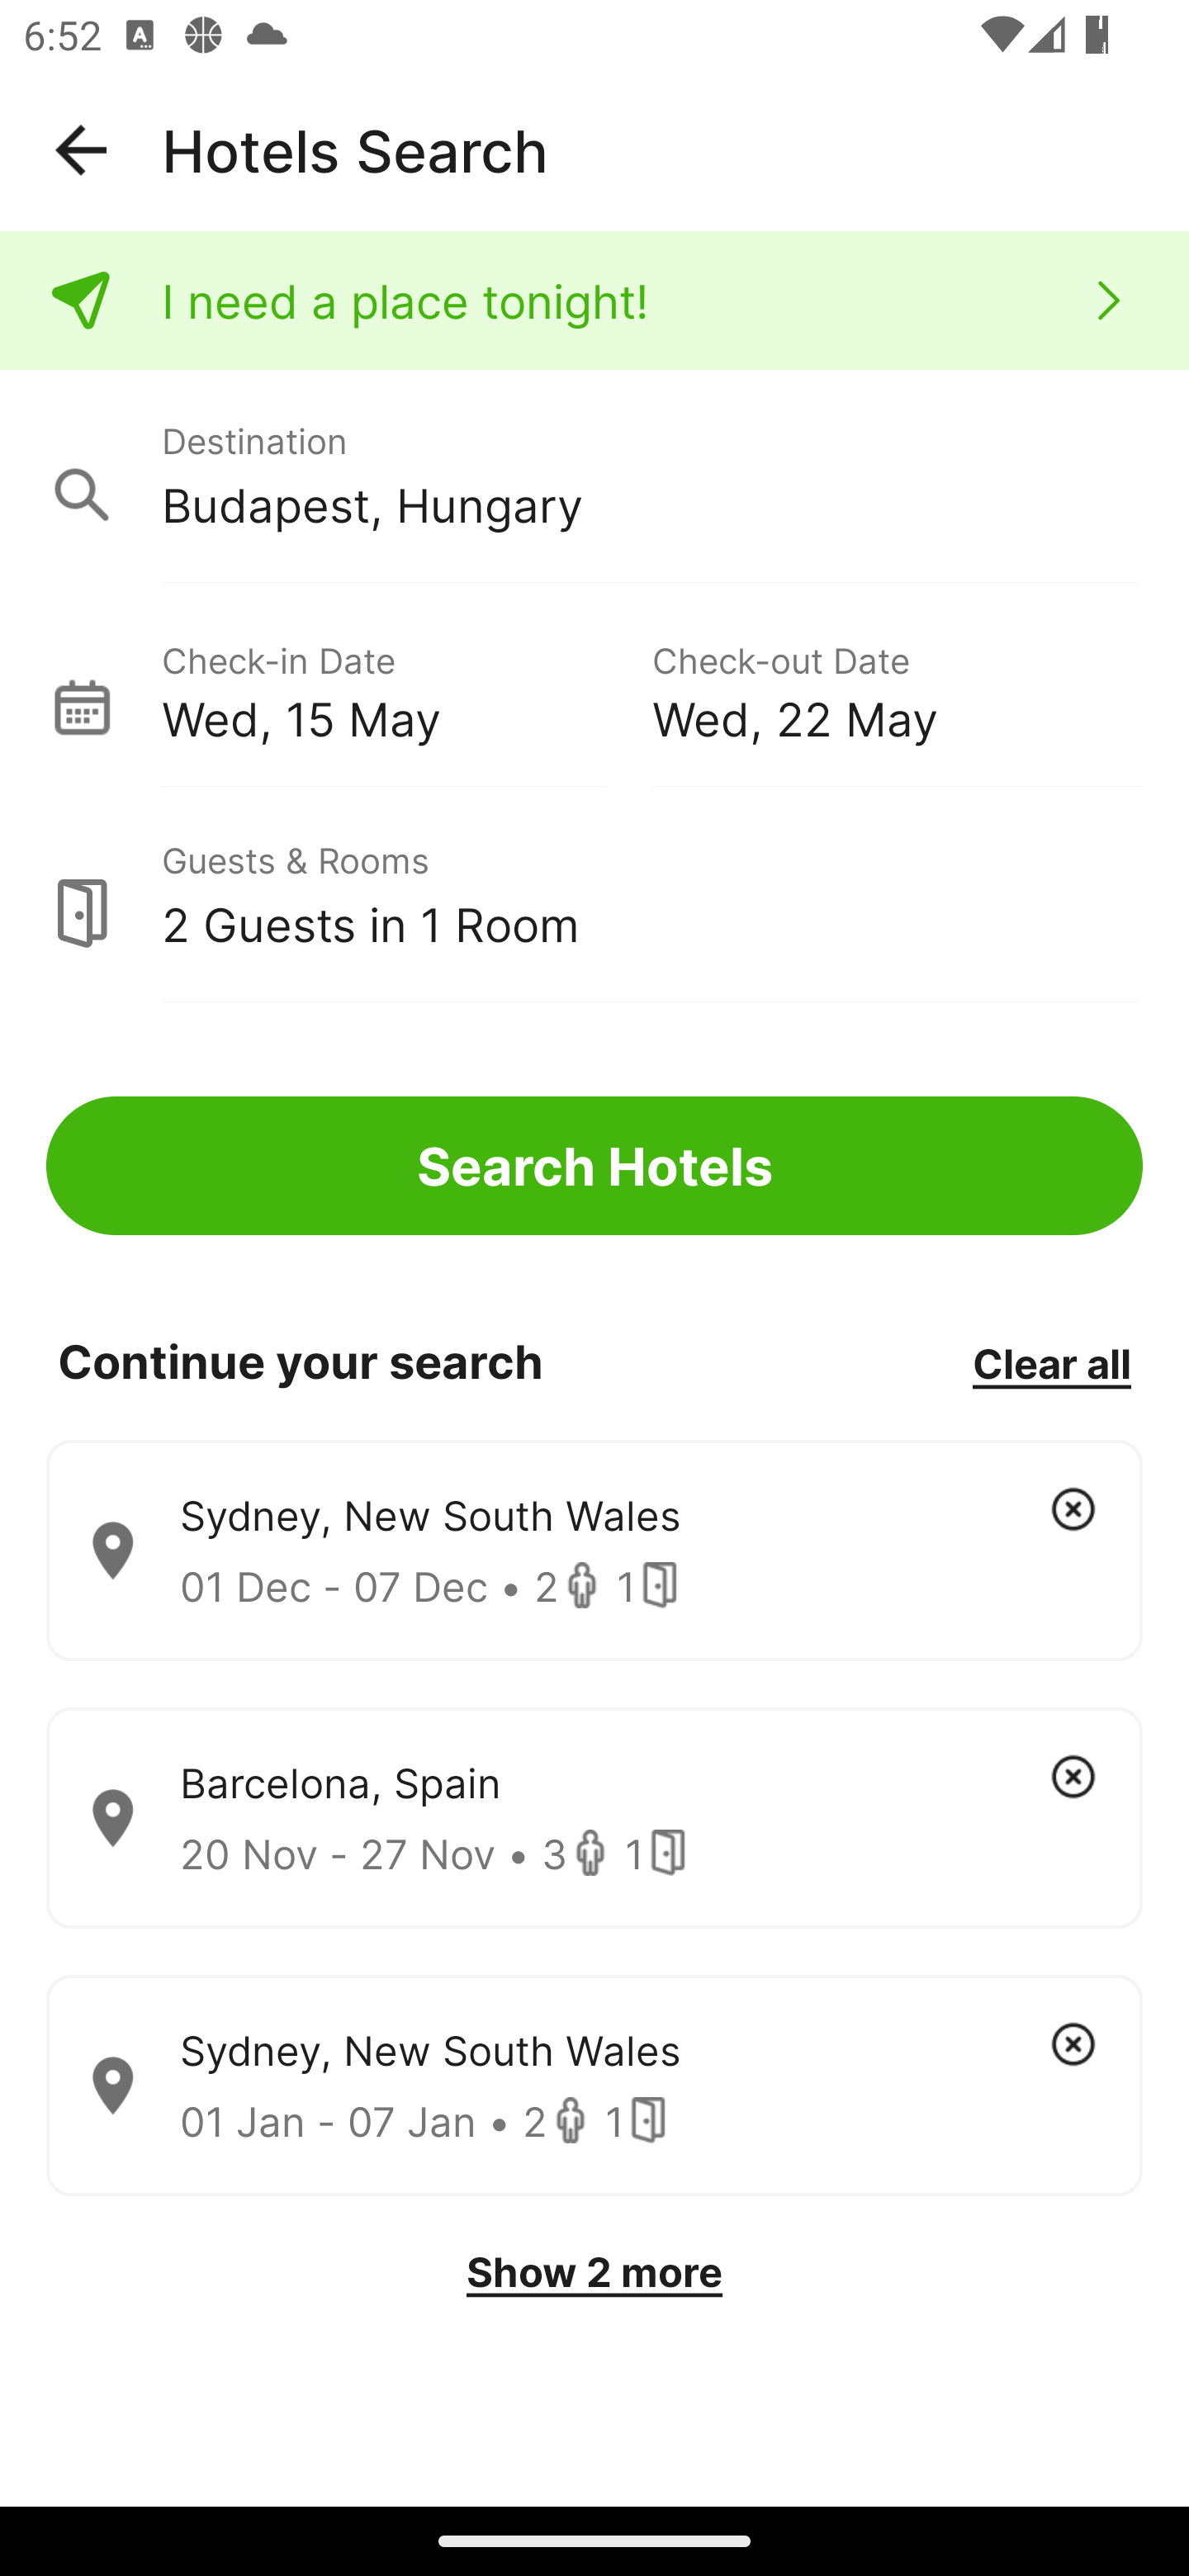 Image resolution: width=1189 pixels, height=2576 pixels. Describe the element at coordinates (594, 1818) in the screenshot. I see `Barcelona, Spain 20 Nov - 27 Nov • 3  1 ` at that location.